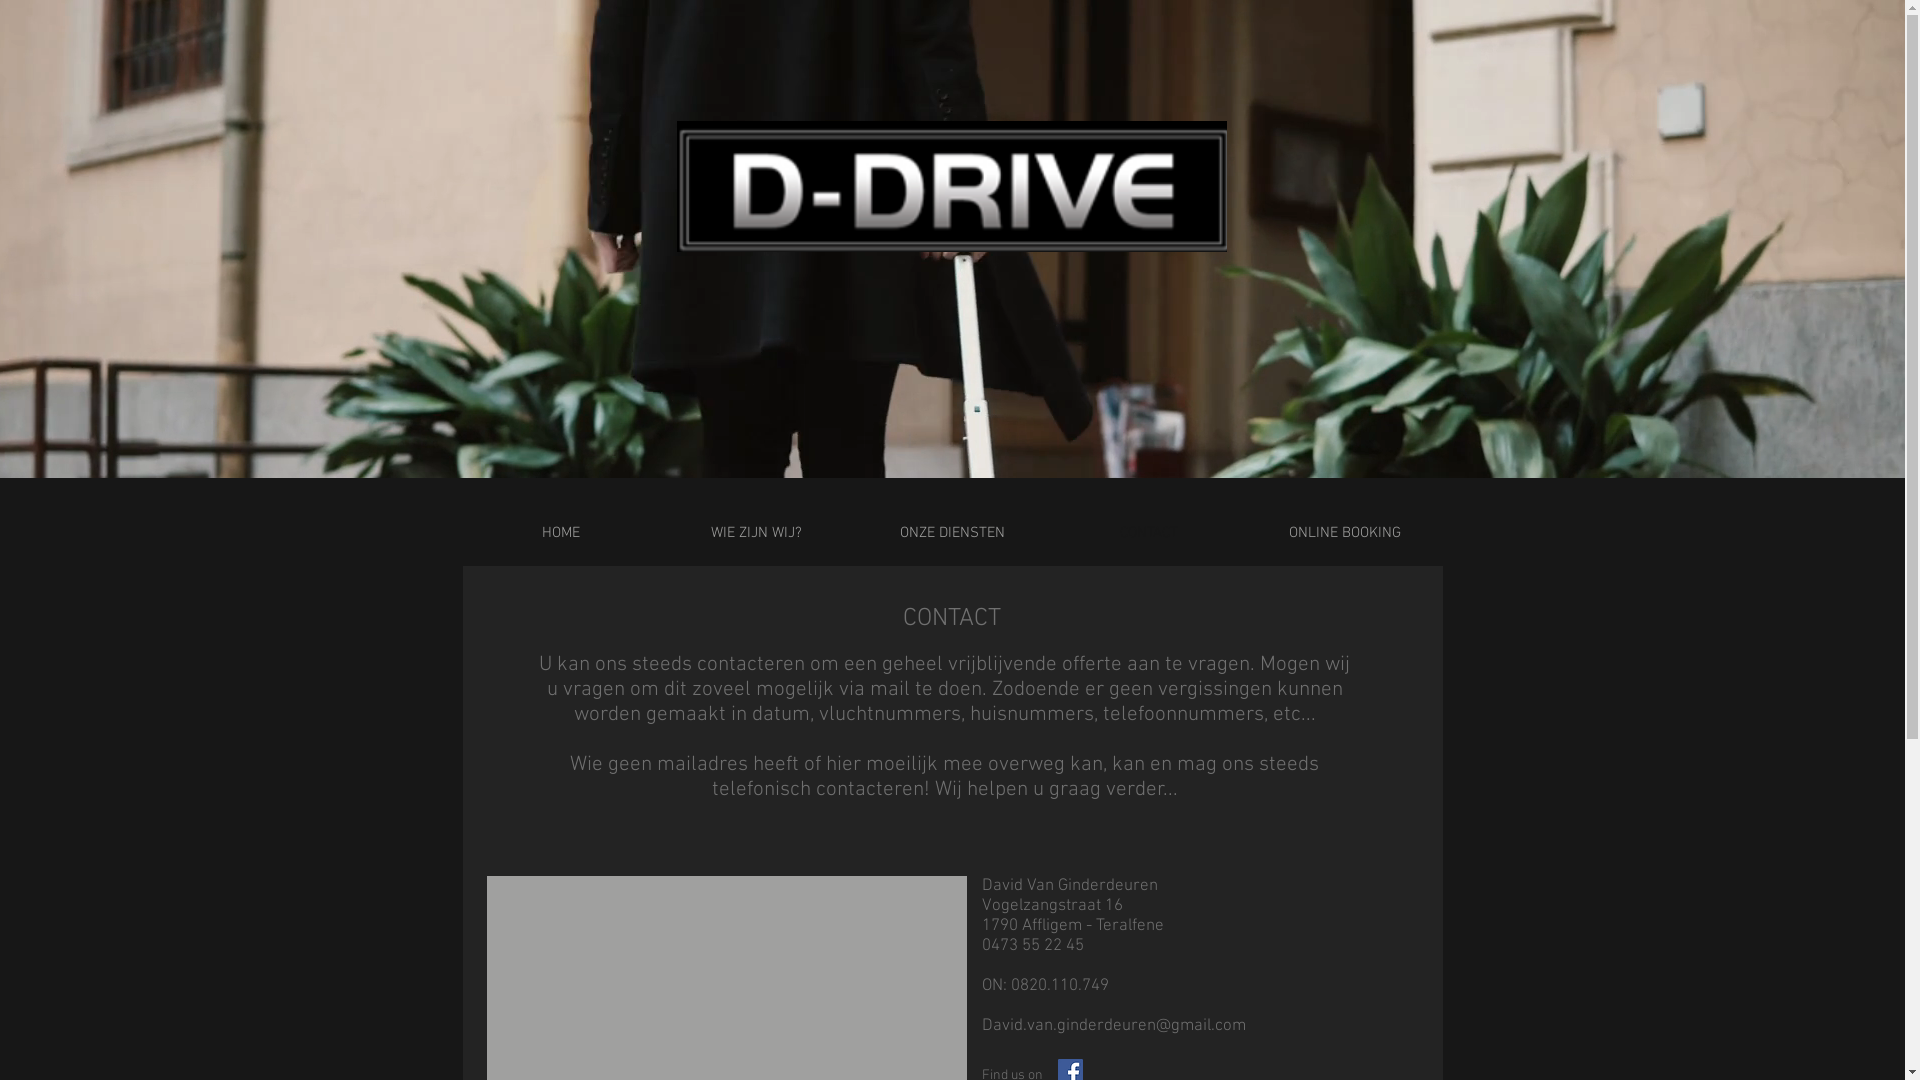 The height and width of the screenshot is (1080, 1920). Describe the element at coordinates (560, 533) in the screenshot. I see `HOME` at that location.